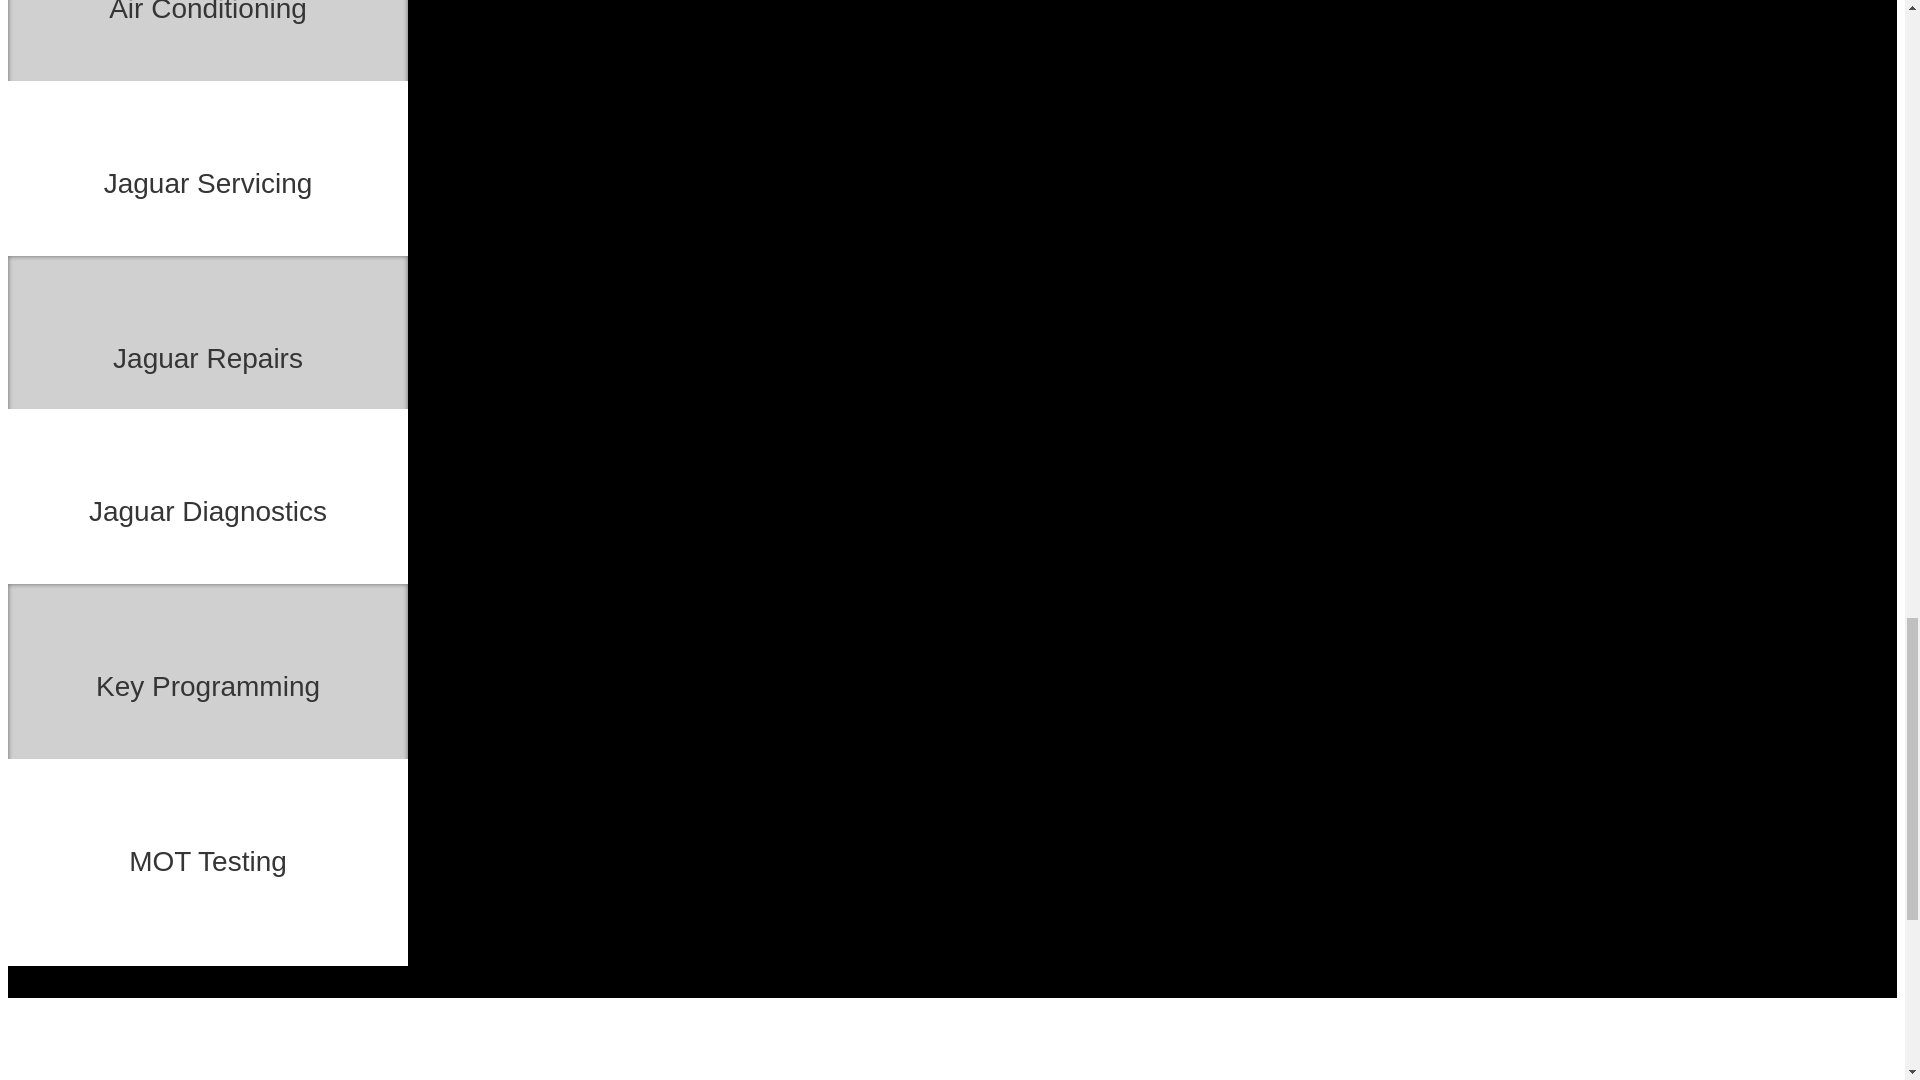  Describe the element at coordinates (207, 672) in the screenshot. I see `Key Programming` at that location.